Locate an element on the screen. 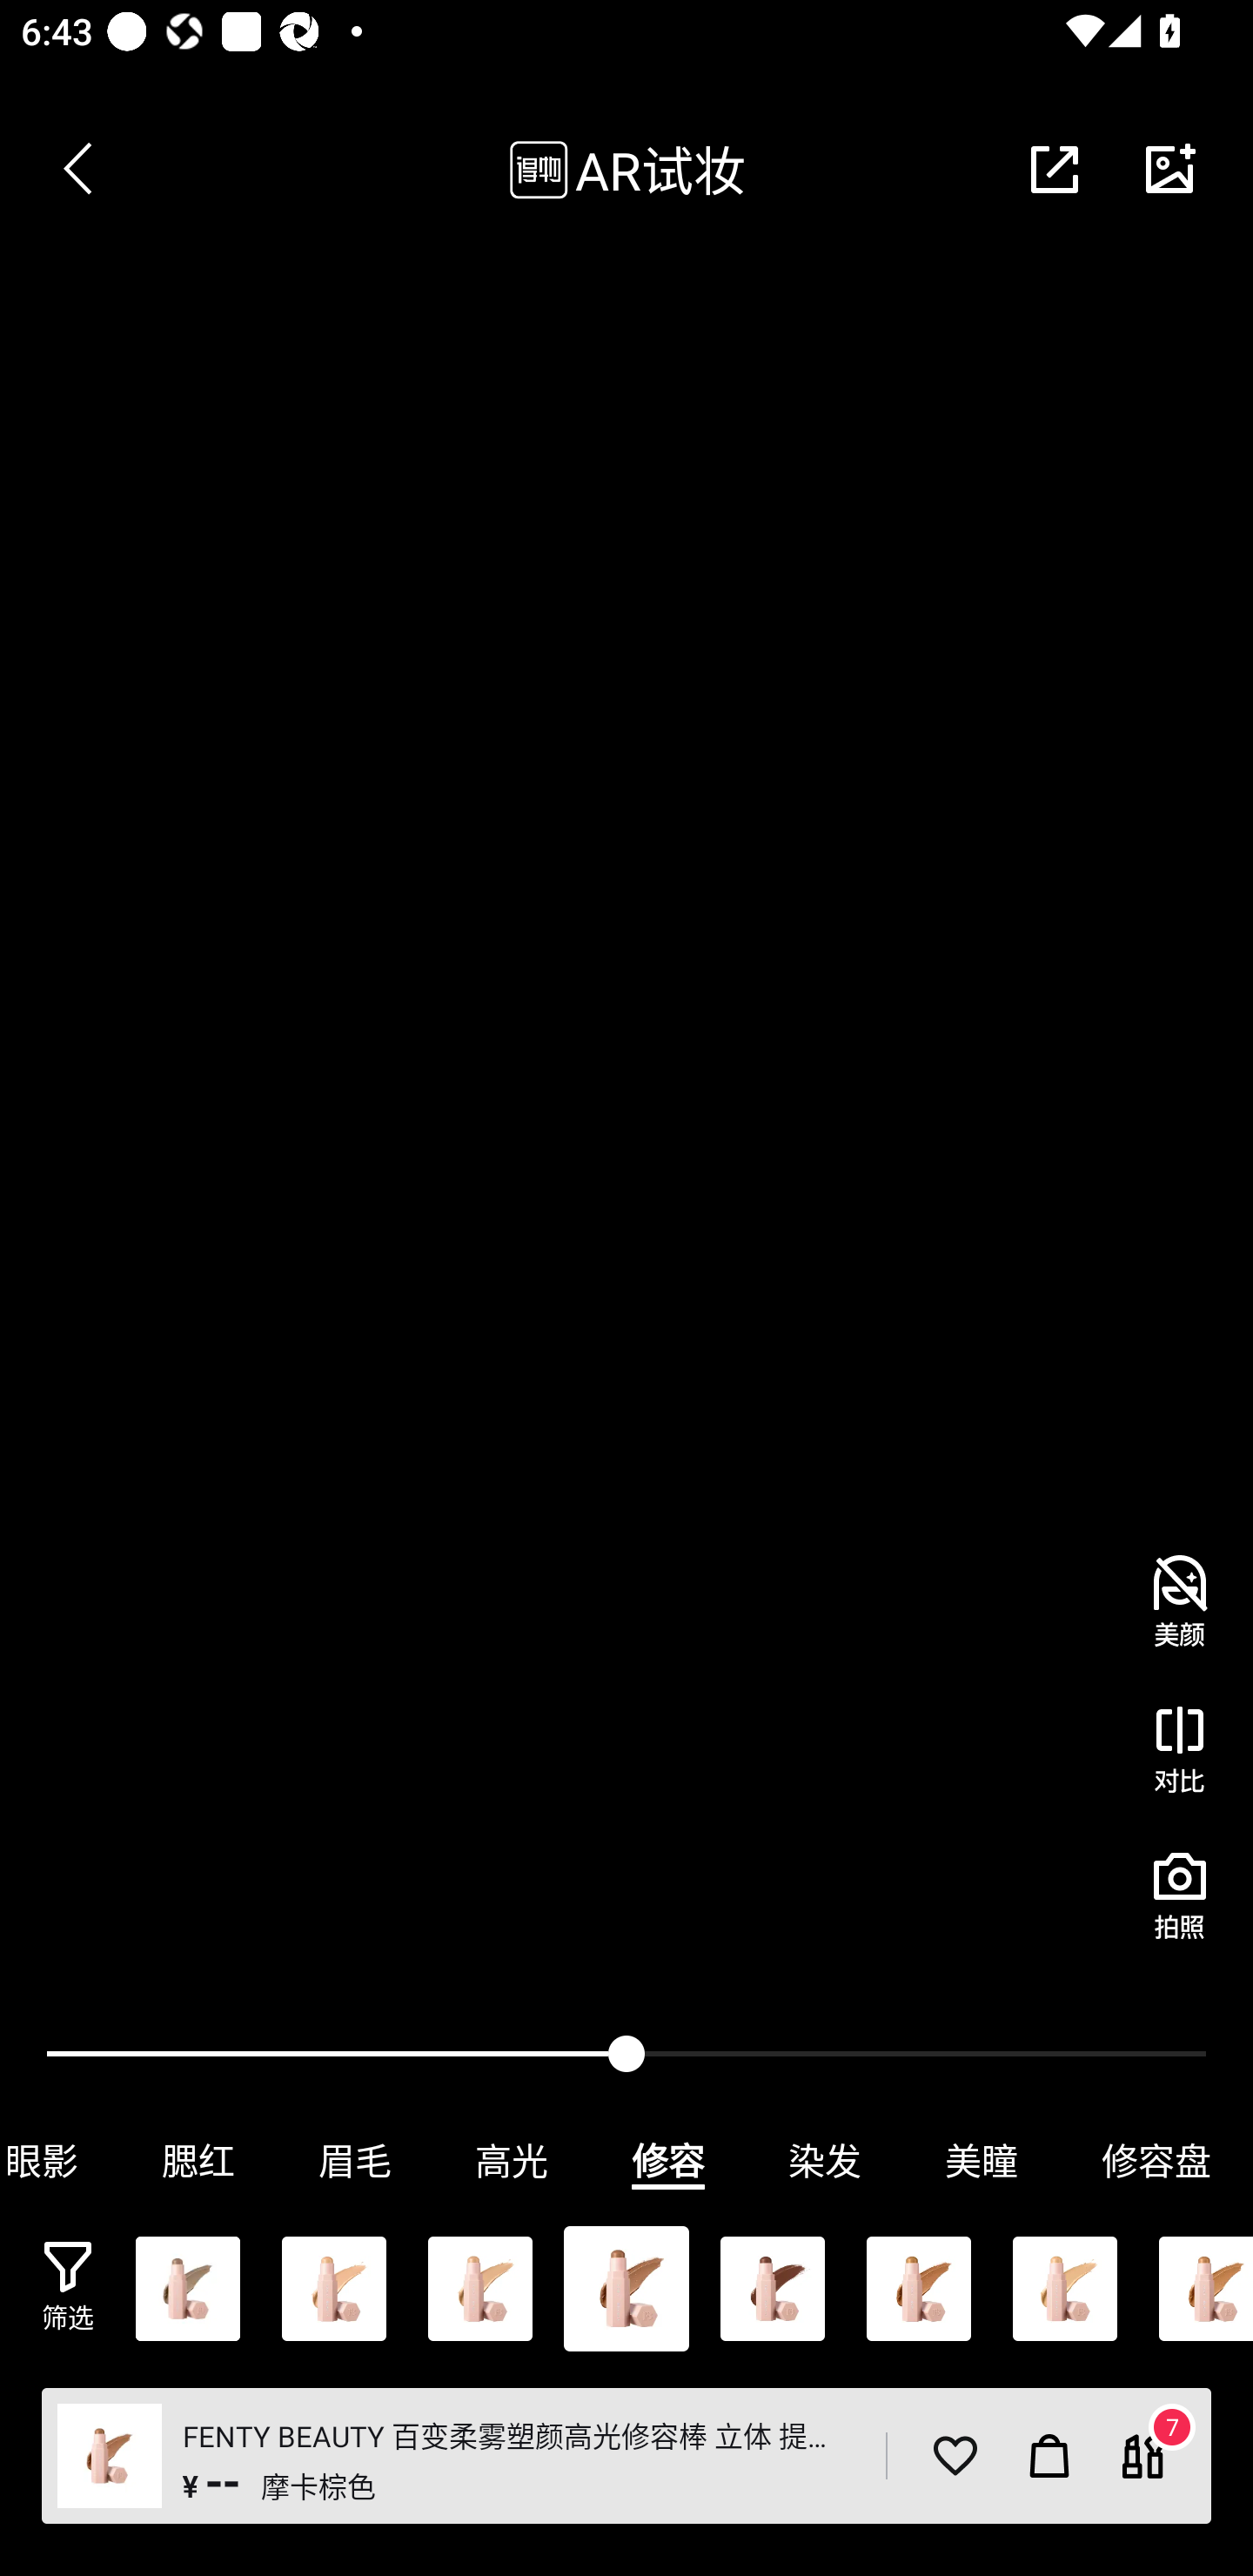 This screenshot has width=1253, height=2576. 眉毛 is located at coordinates (355, 2161).